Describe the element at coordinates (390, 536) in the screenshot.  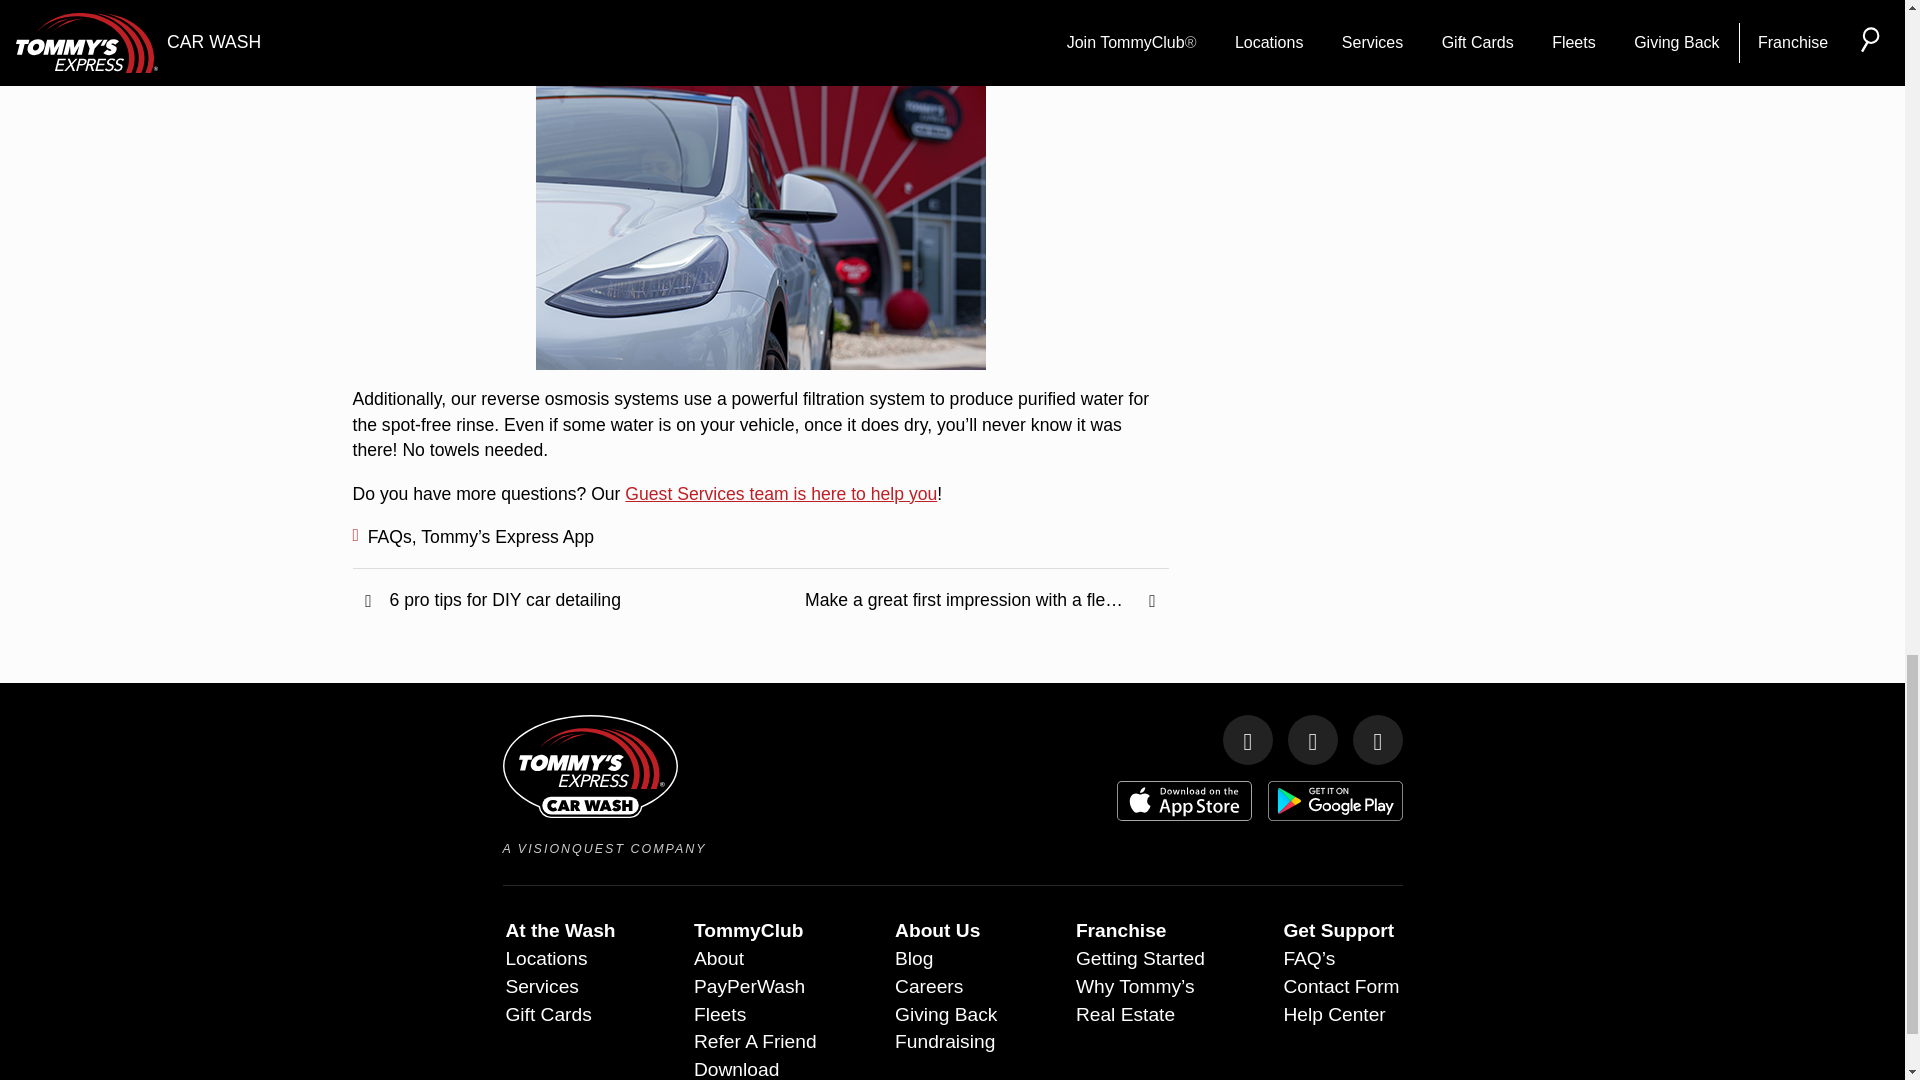
I see `FAQs` at that location.